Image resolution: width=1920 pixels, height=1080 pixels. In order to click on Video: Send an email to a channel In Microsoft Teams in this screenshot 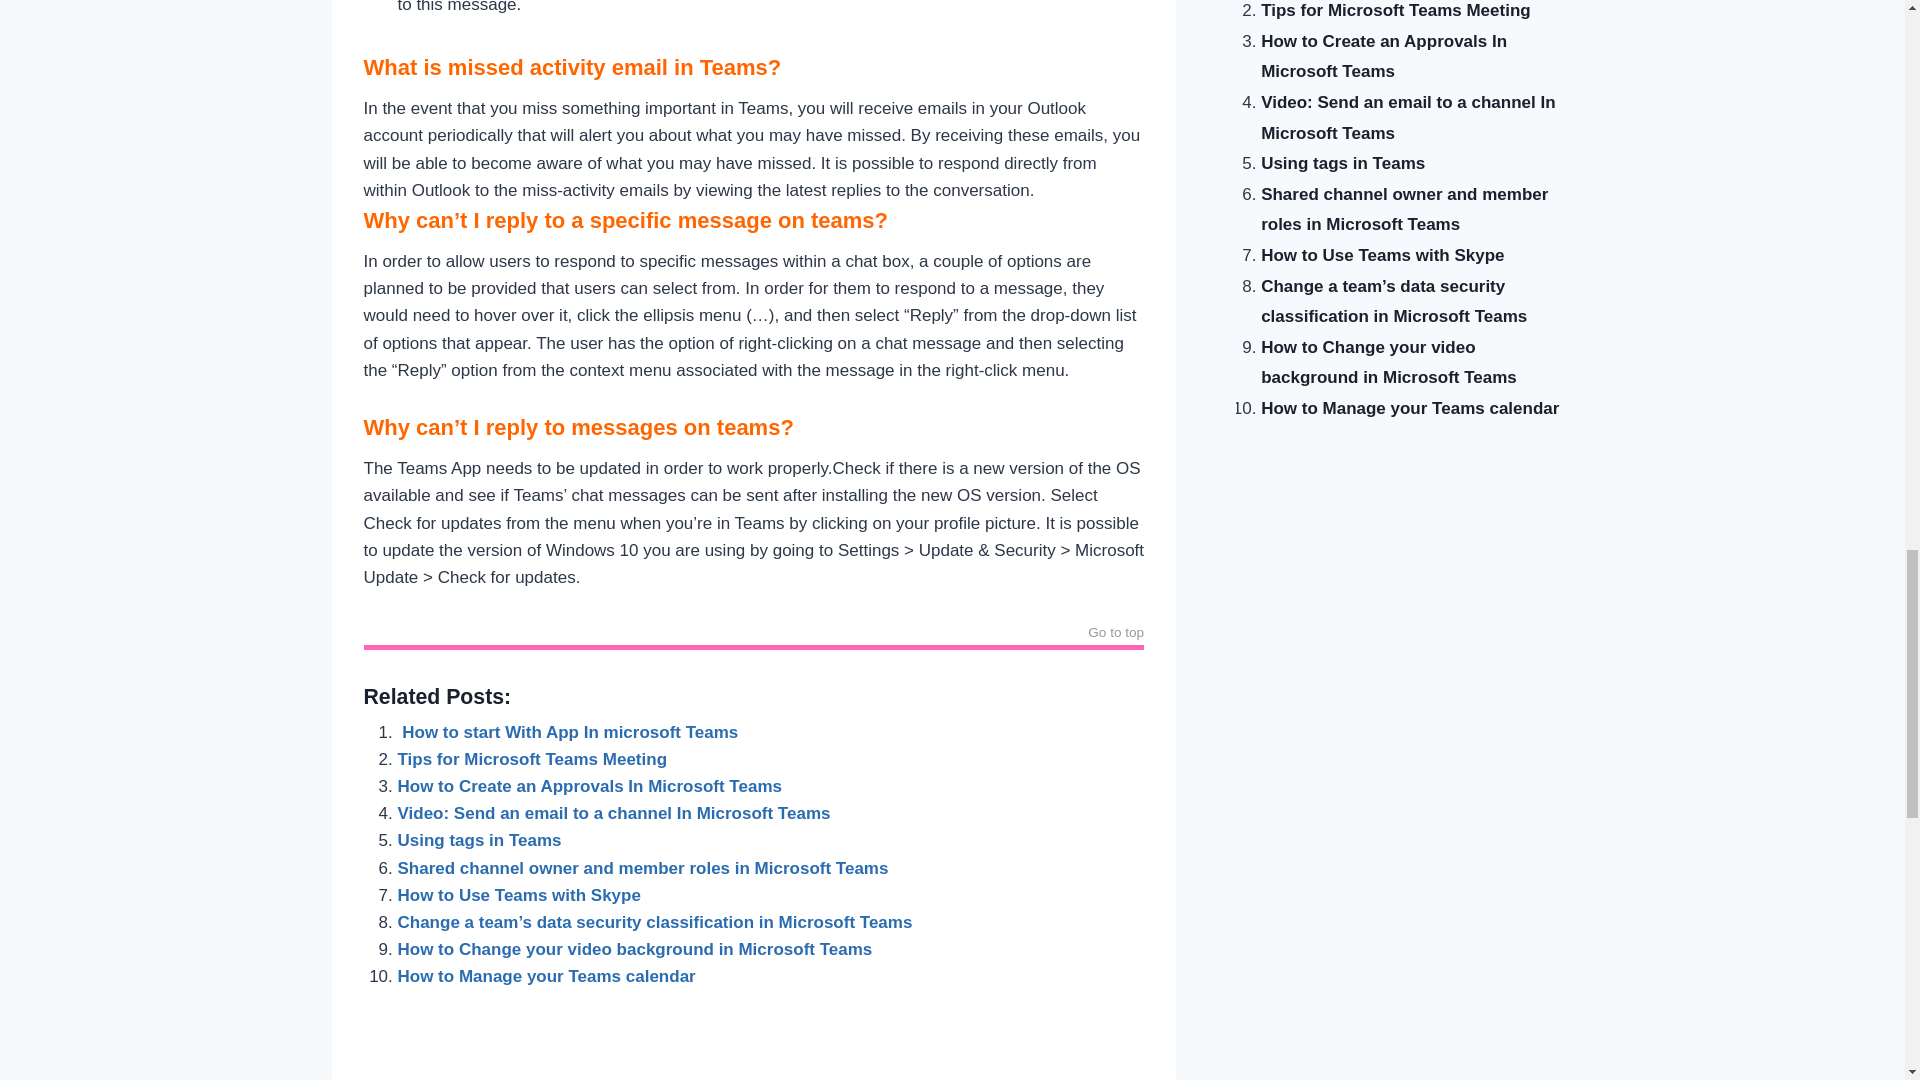, I will do `click(614, 812)`.